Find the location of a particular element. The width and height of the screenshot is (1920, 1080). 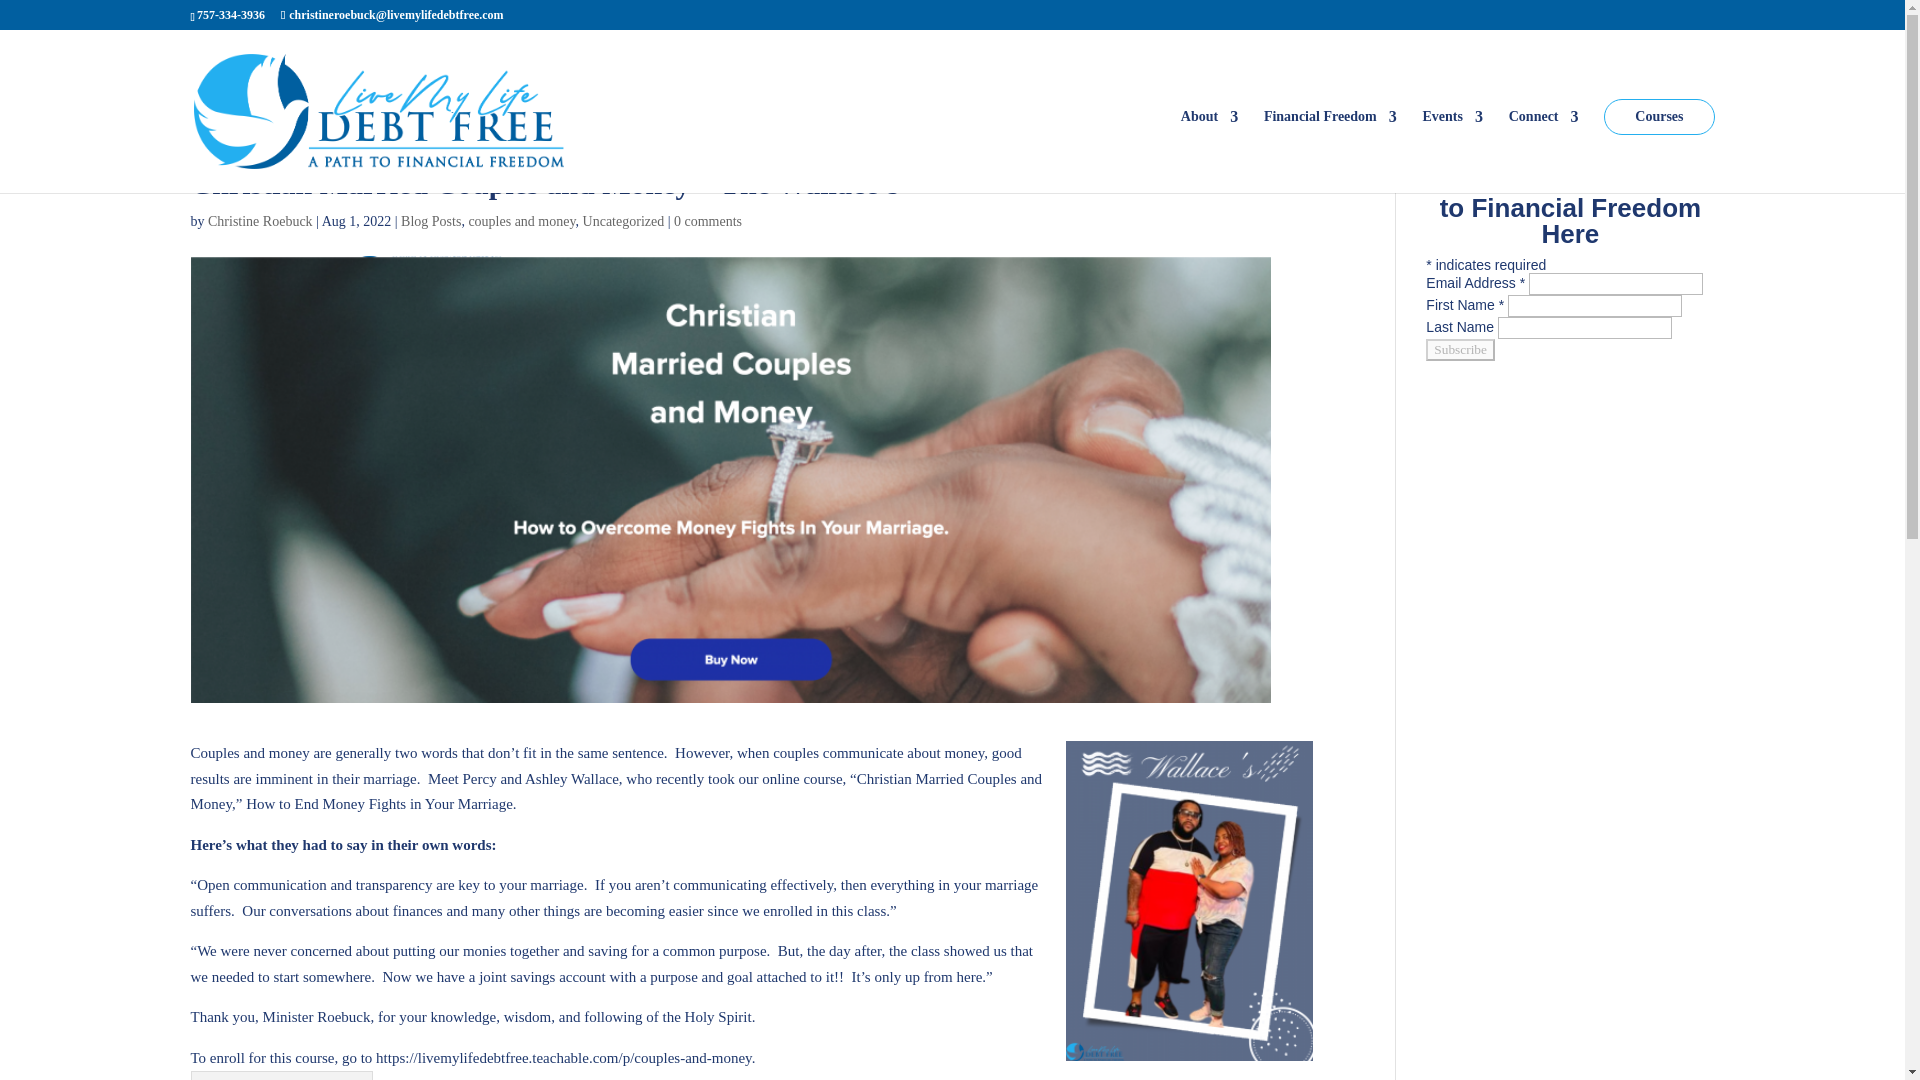

Christine Roebuck is located at coordinates (260, 220).